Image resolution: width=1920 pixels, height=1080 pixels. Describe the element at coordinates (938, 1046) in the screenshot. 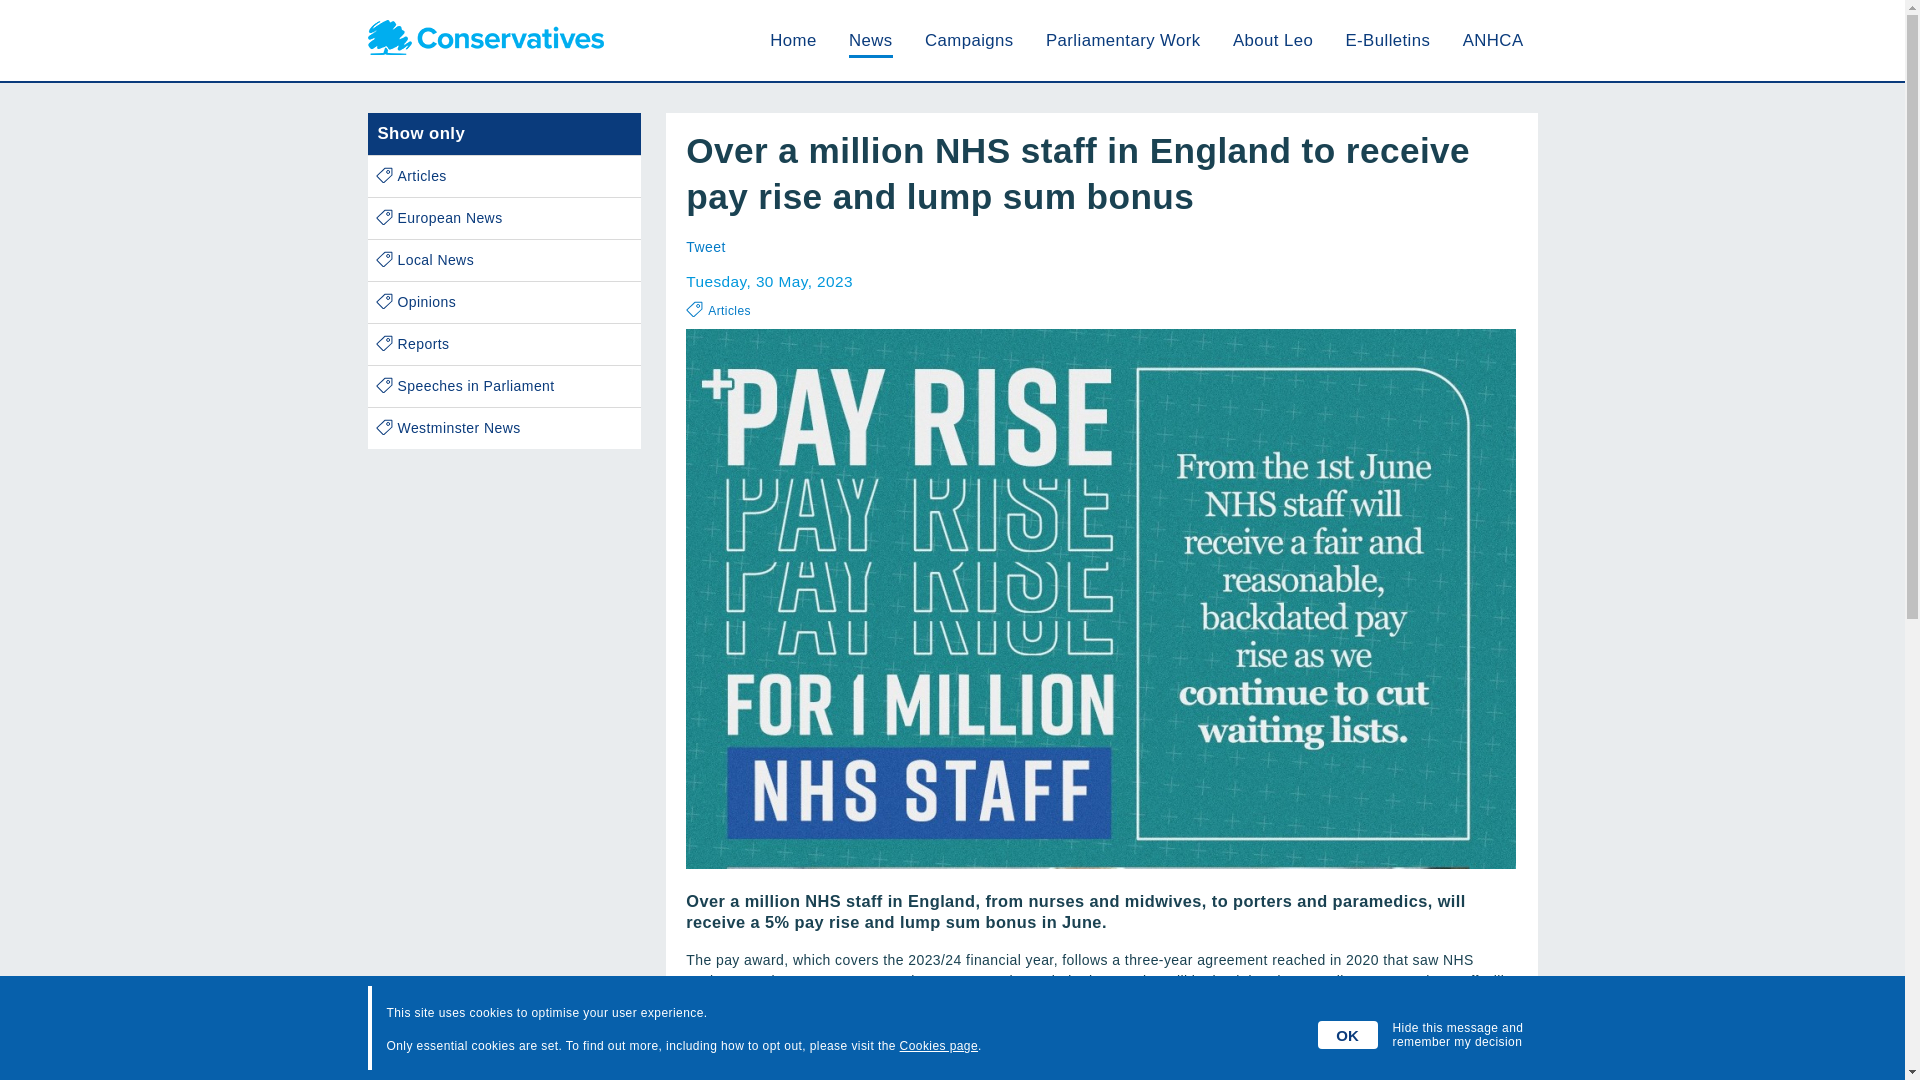

I see `Cookies page` at that location.